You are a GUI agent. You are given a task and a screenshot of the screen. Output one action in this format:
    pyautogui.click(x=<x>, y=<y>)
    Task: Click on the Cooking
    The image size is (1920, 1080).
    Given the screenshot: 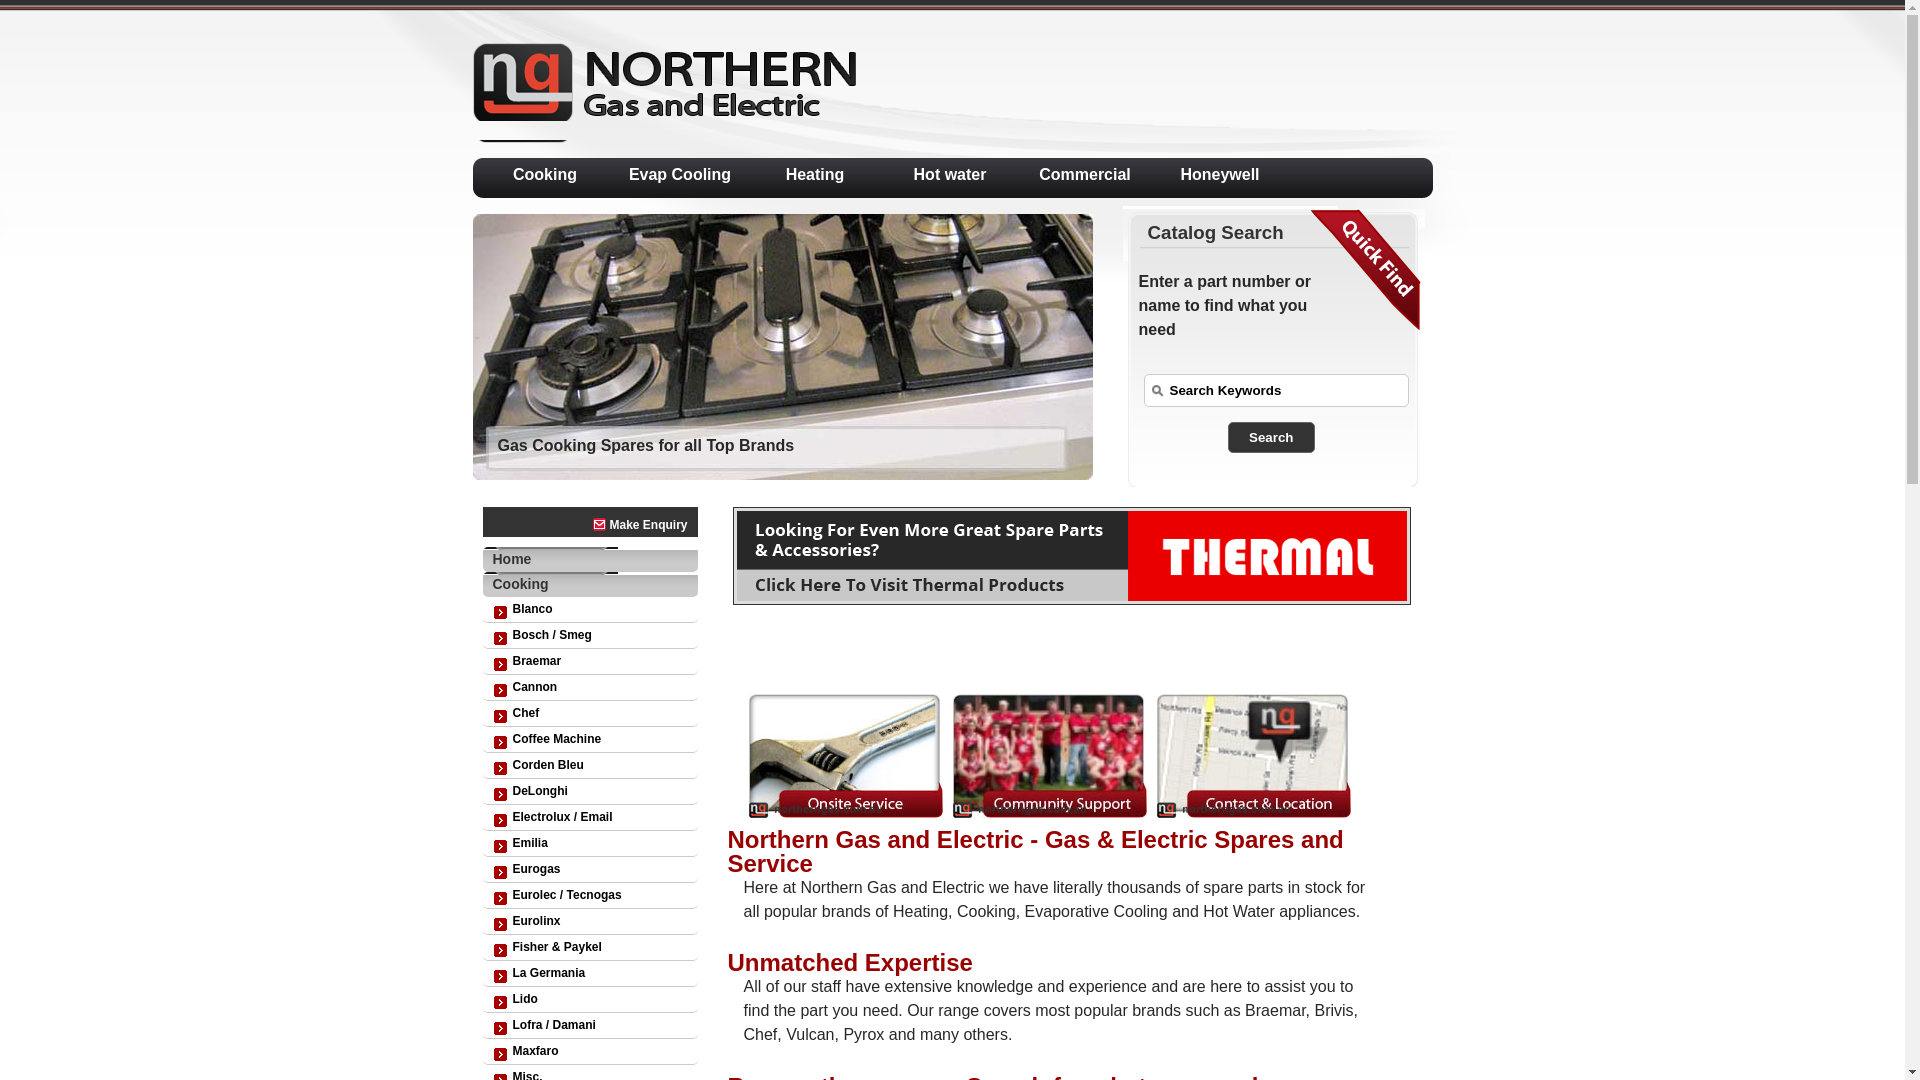 What is the action you would take?
    pyautogui.click(x=546, y=174)
    